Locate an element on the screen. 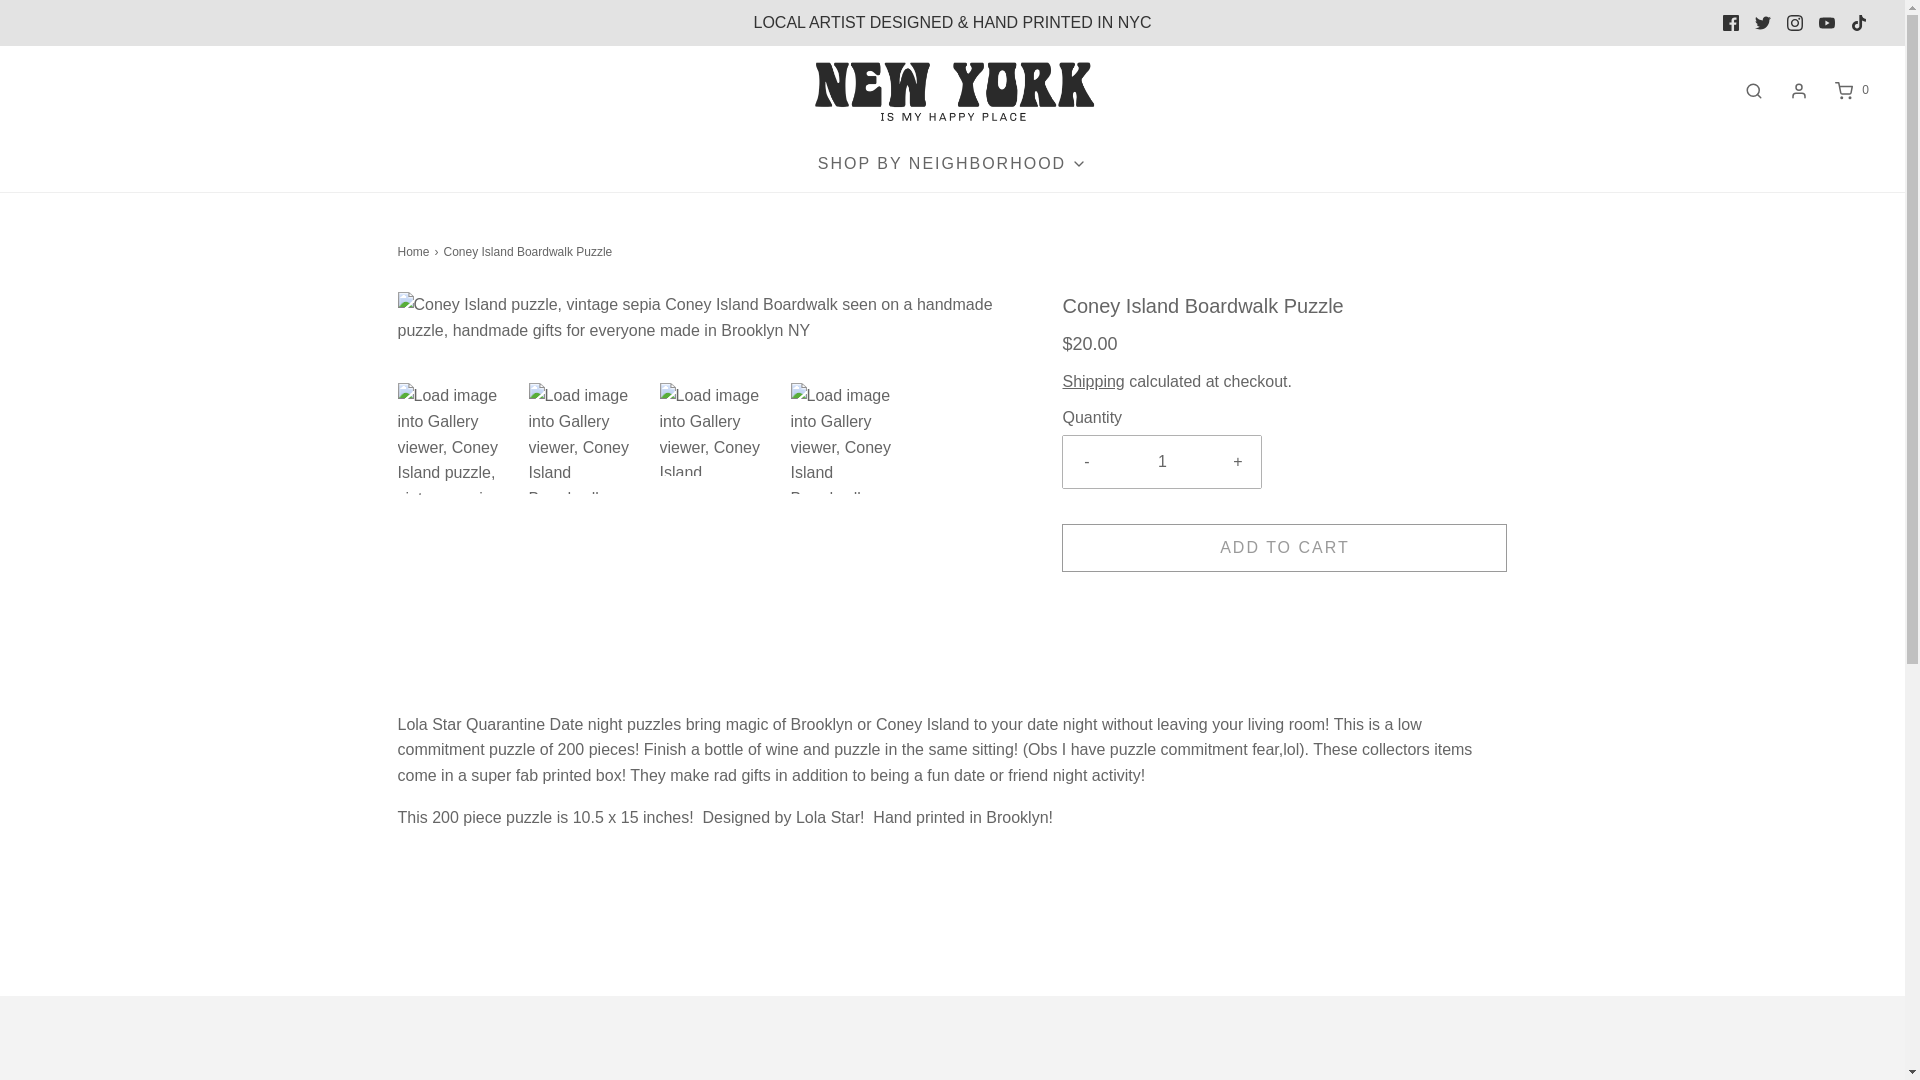  Instagram icon is located at coordinates (1794, 22).